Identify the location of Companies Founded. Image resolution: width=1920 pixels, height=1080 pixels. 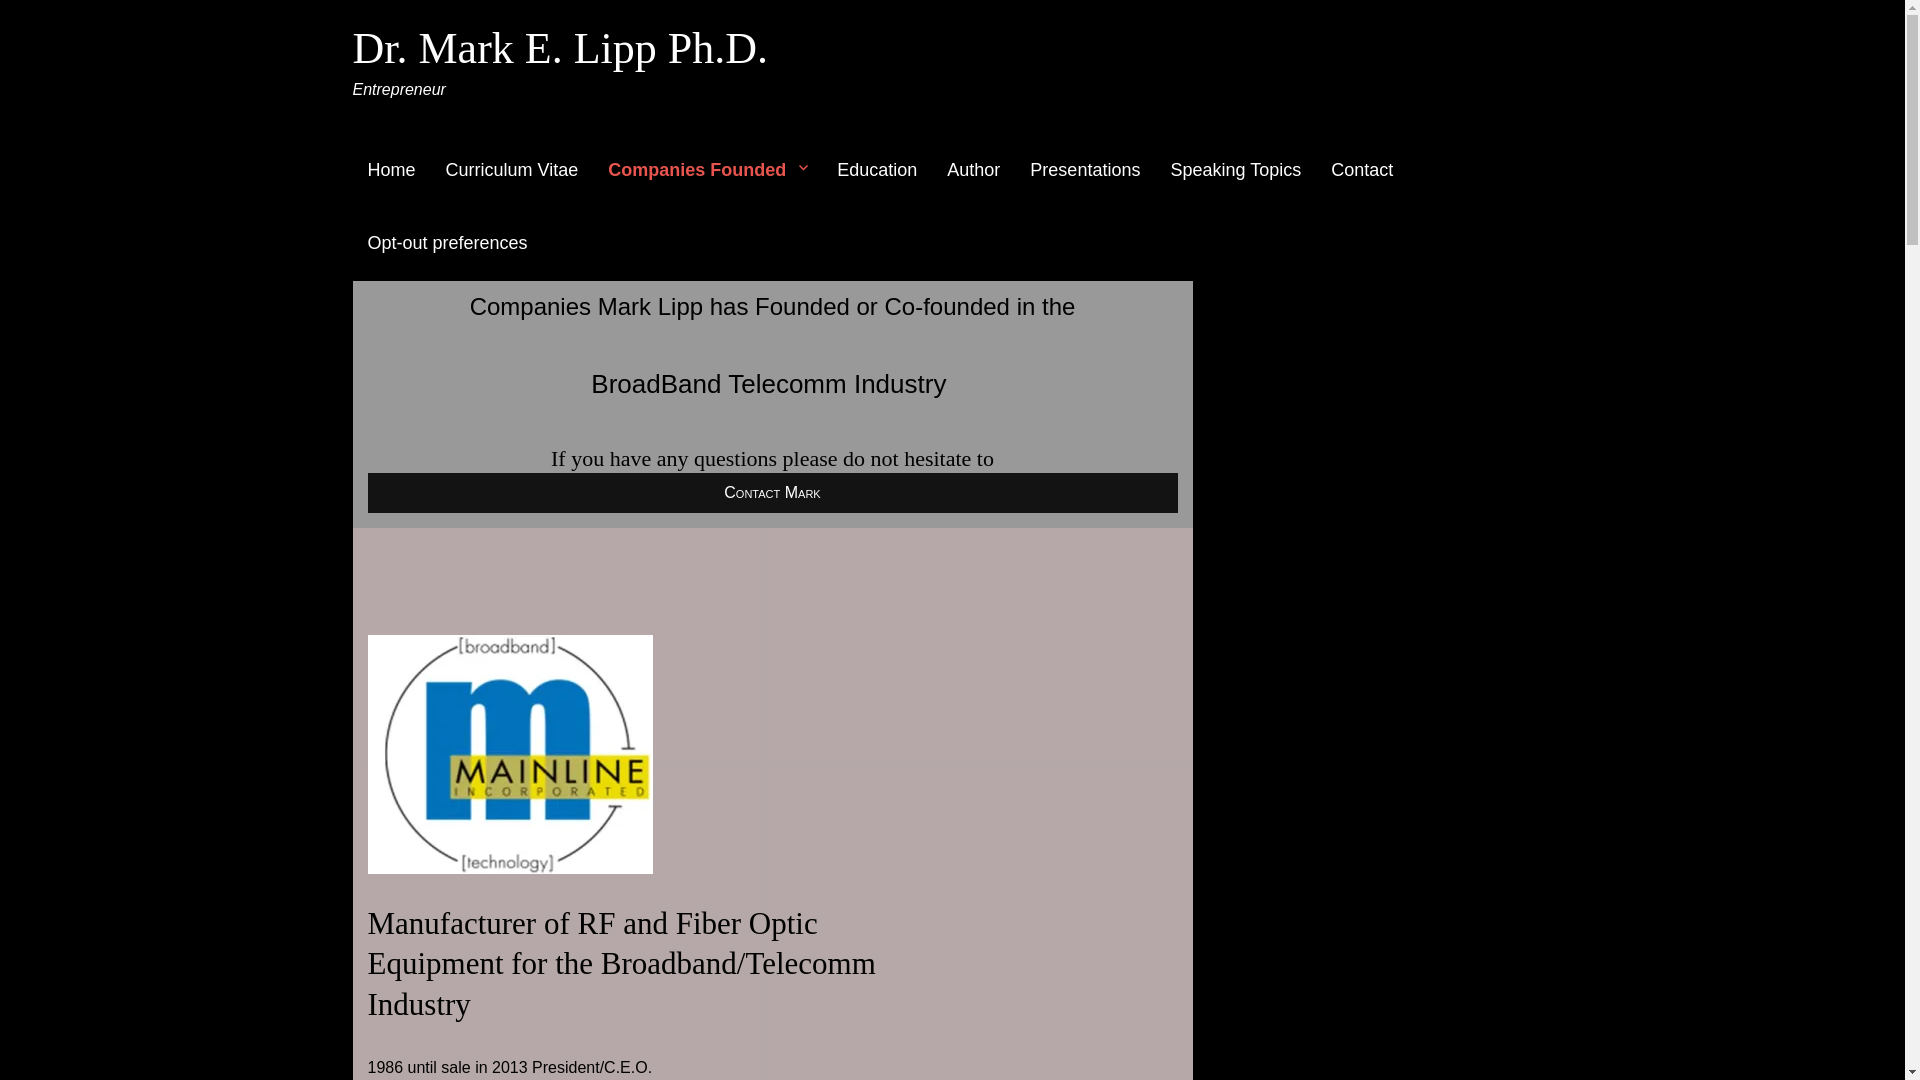
(707, 170).